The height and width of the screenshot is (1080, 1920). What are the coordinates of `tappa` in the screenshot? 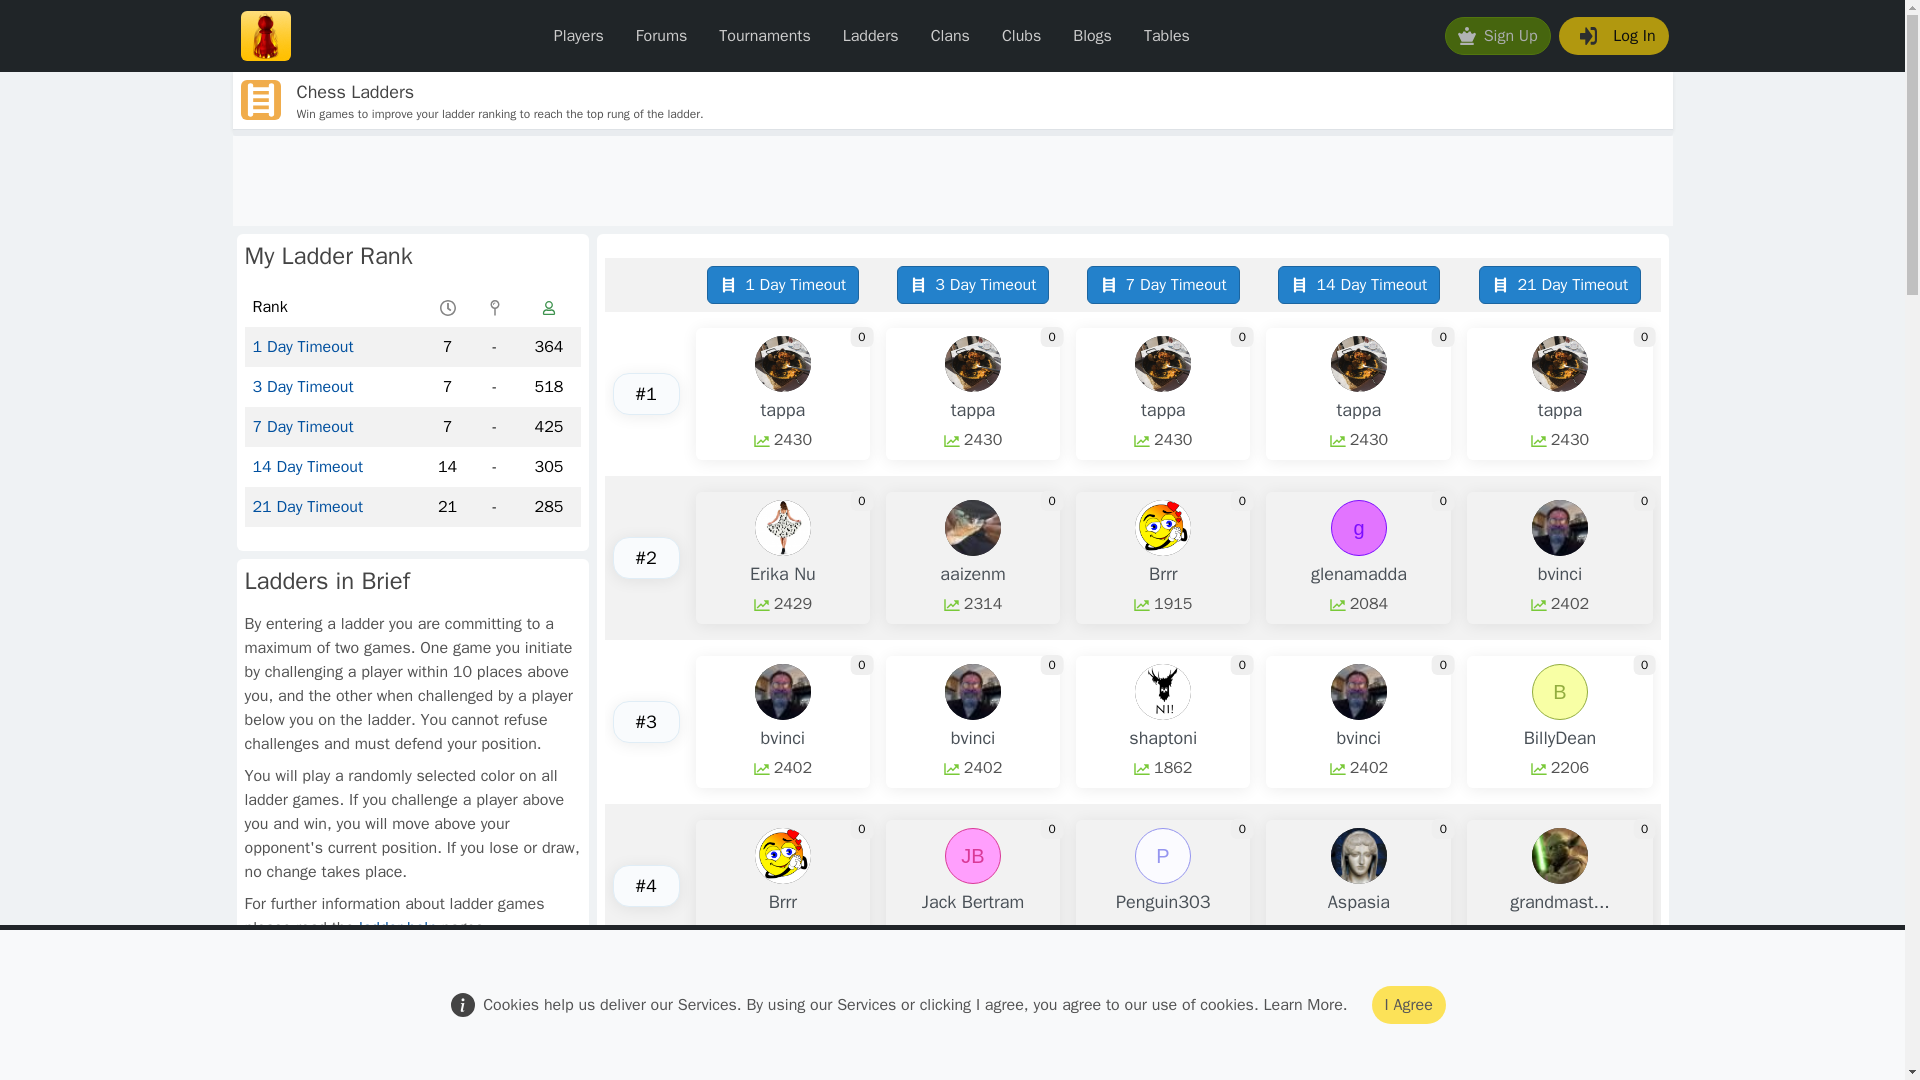 It's located at (1359, 410).